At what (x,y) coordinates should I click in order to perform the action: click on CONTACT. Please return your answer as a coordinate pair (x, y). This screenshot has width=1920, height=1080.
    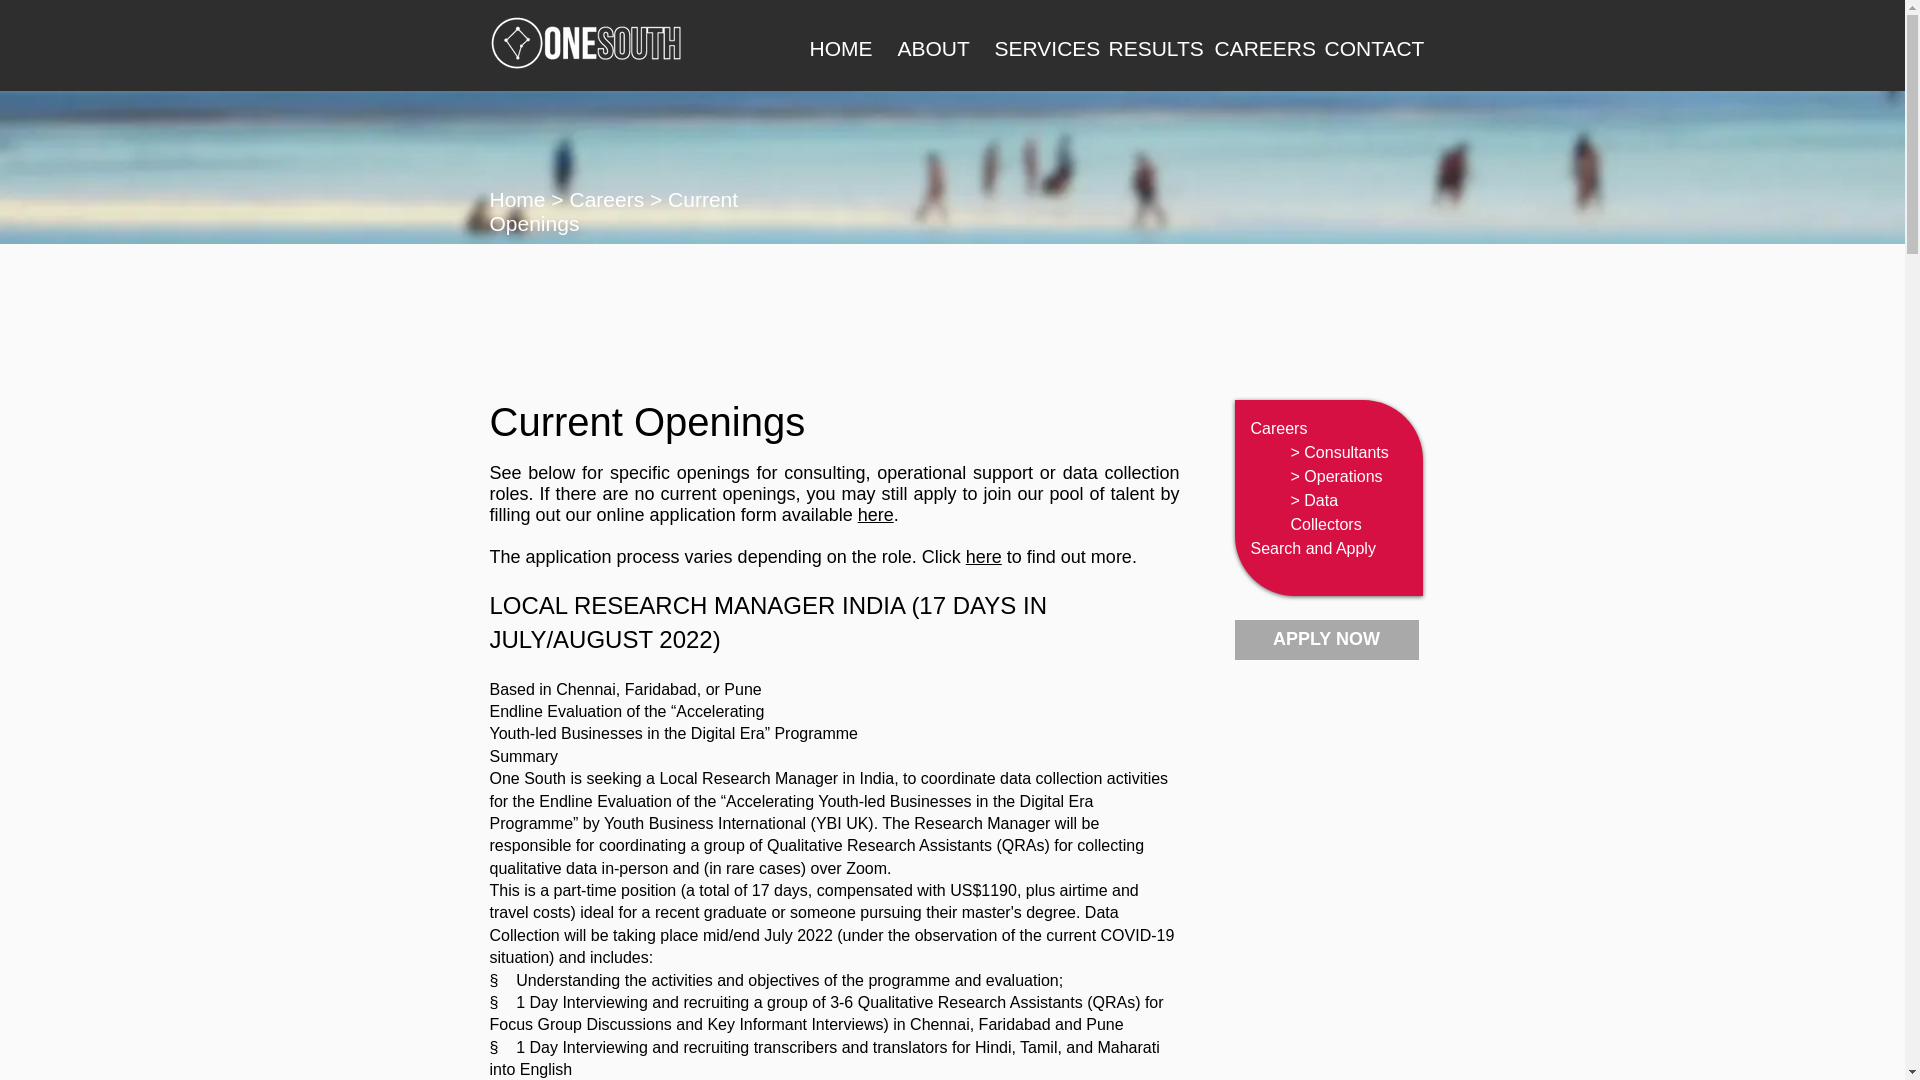
    Looking at the image, I should click on (1360, 45).